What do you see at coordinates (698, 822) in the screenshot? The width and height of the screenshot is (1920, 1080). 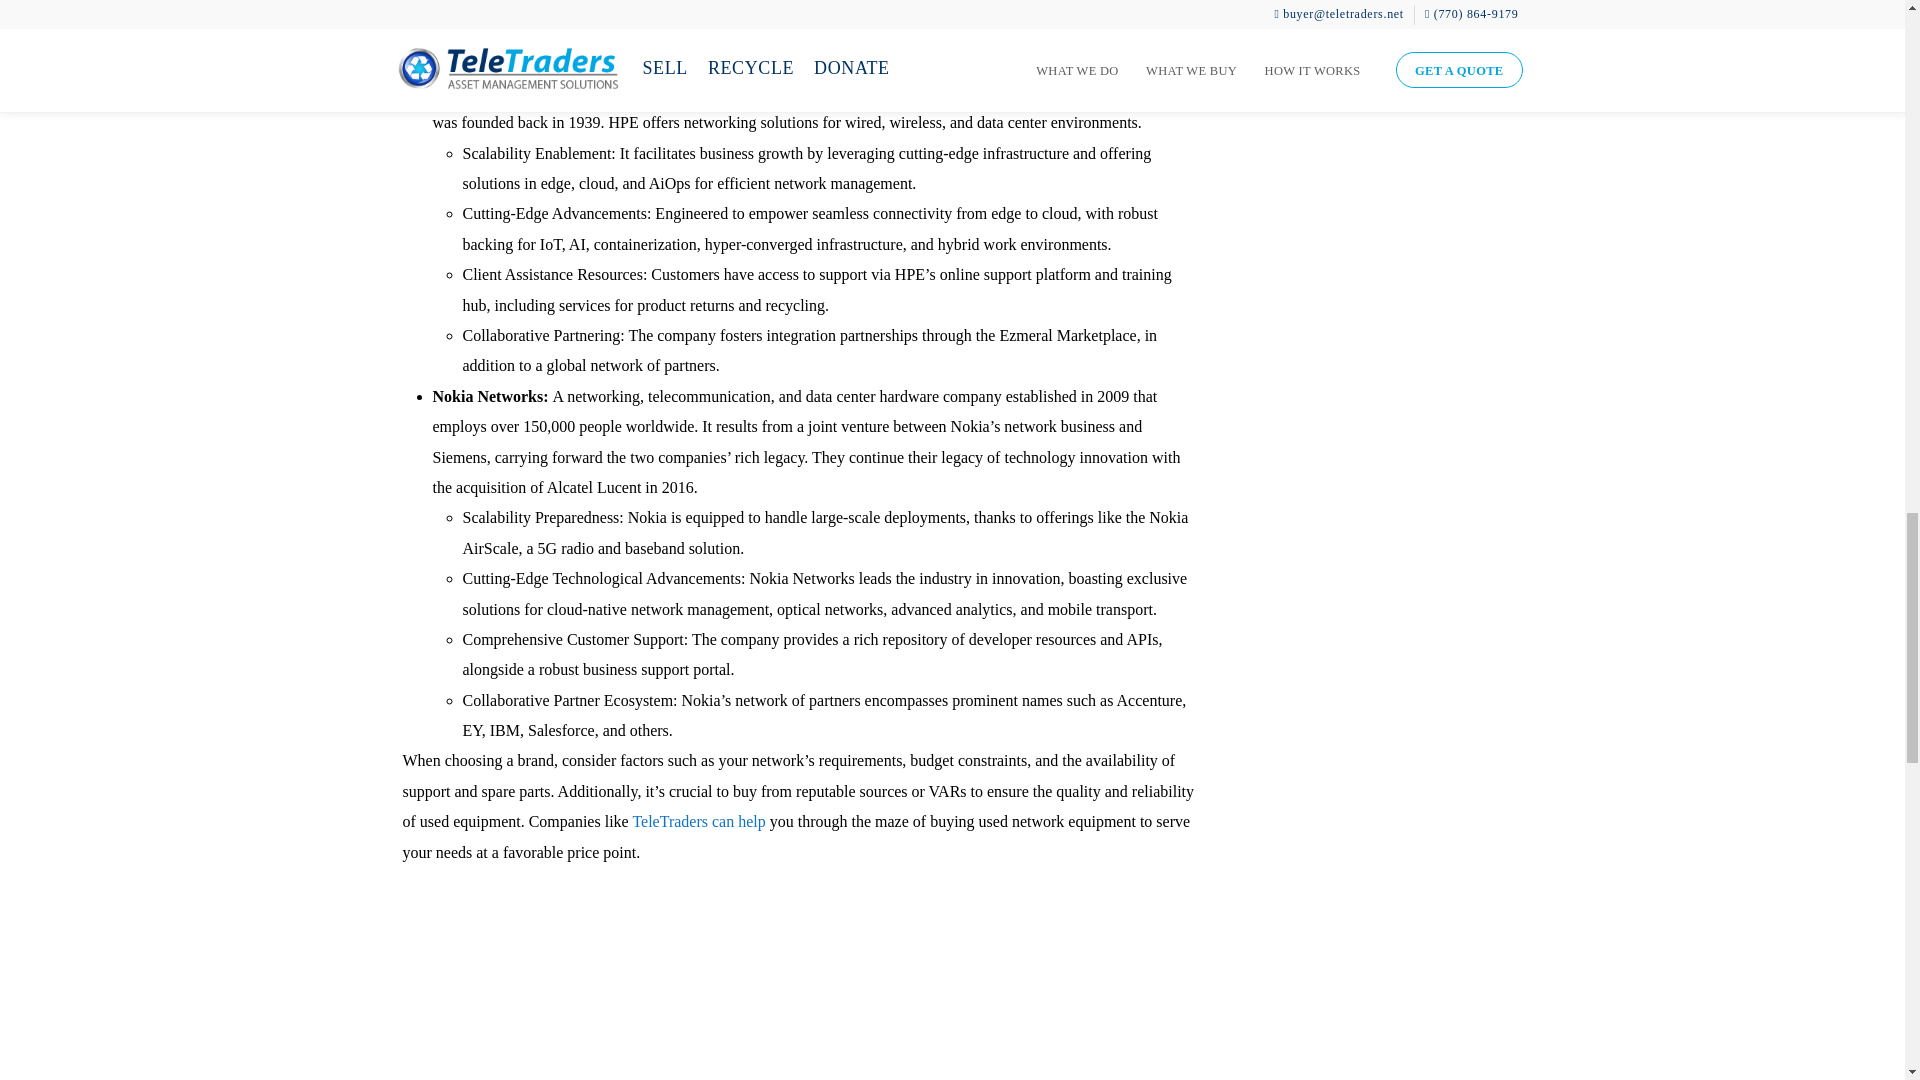 I see `TeleTraders can help` at bounding box center [698, 822].